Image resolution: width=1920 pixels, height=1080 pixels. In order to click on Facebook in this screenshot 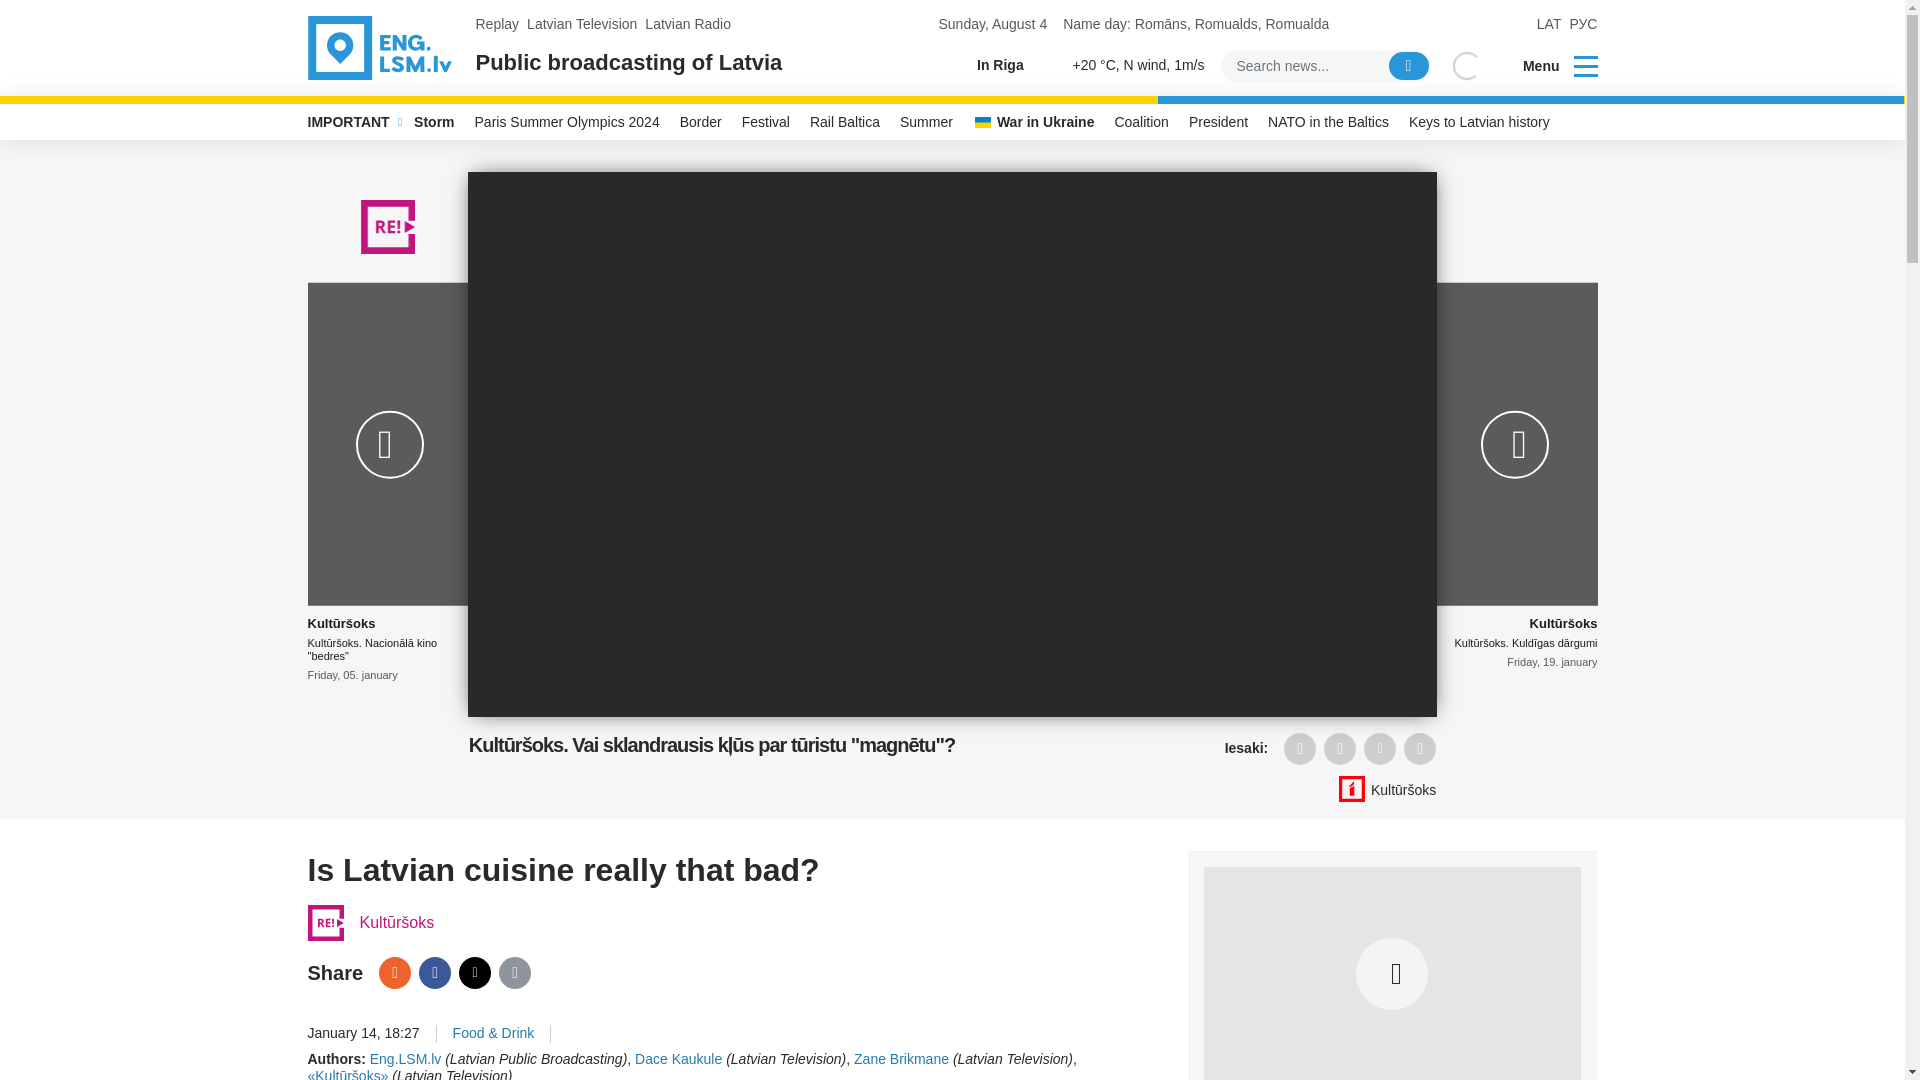, I will do `click(434, 972)`.